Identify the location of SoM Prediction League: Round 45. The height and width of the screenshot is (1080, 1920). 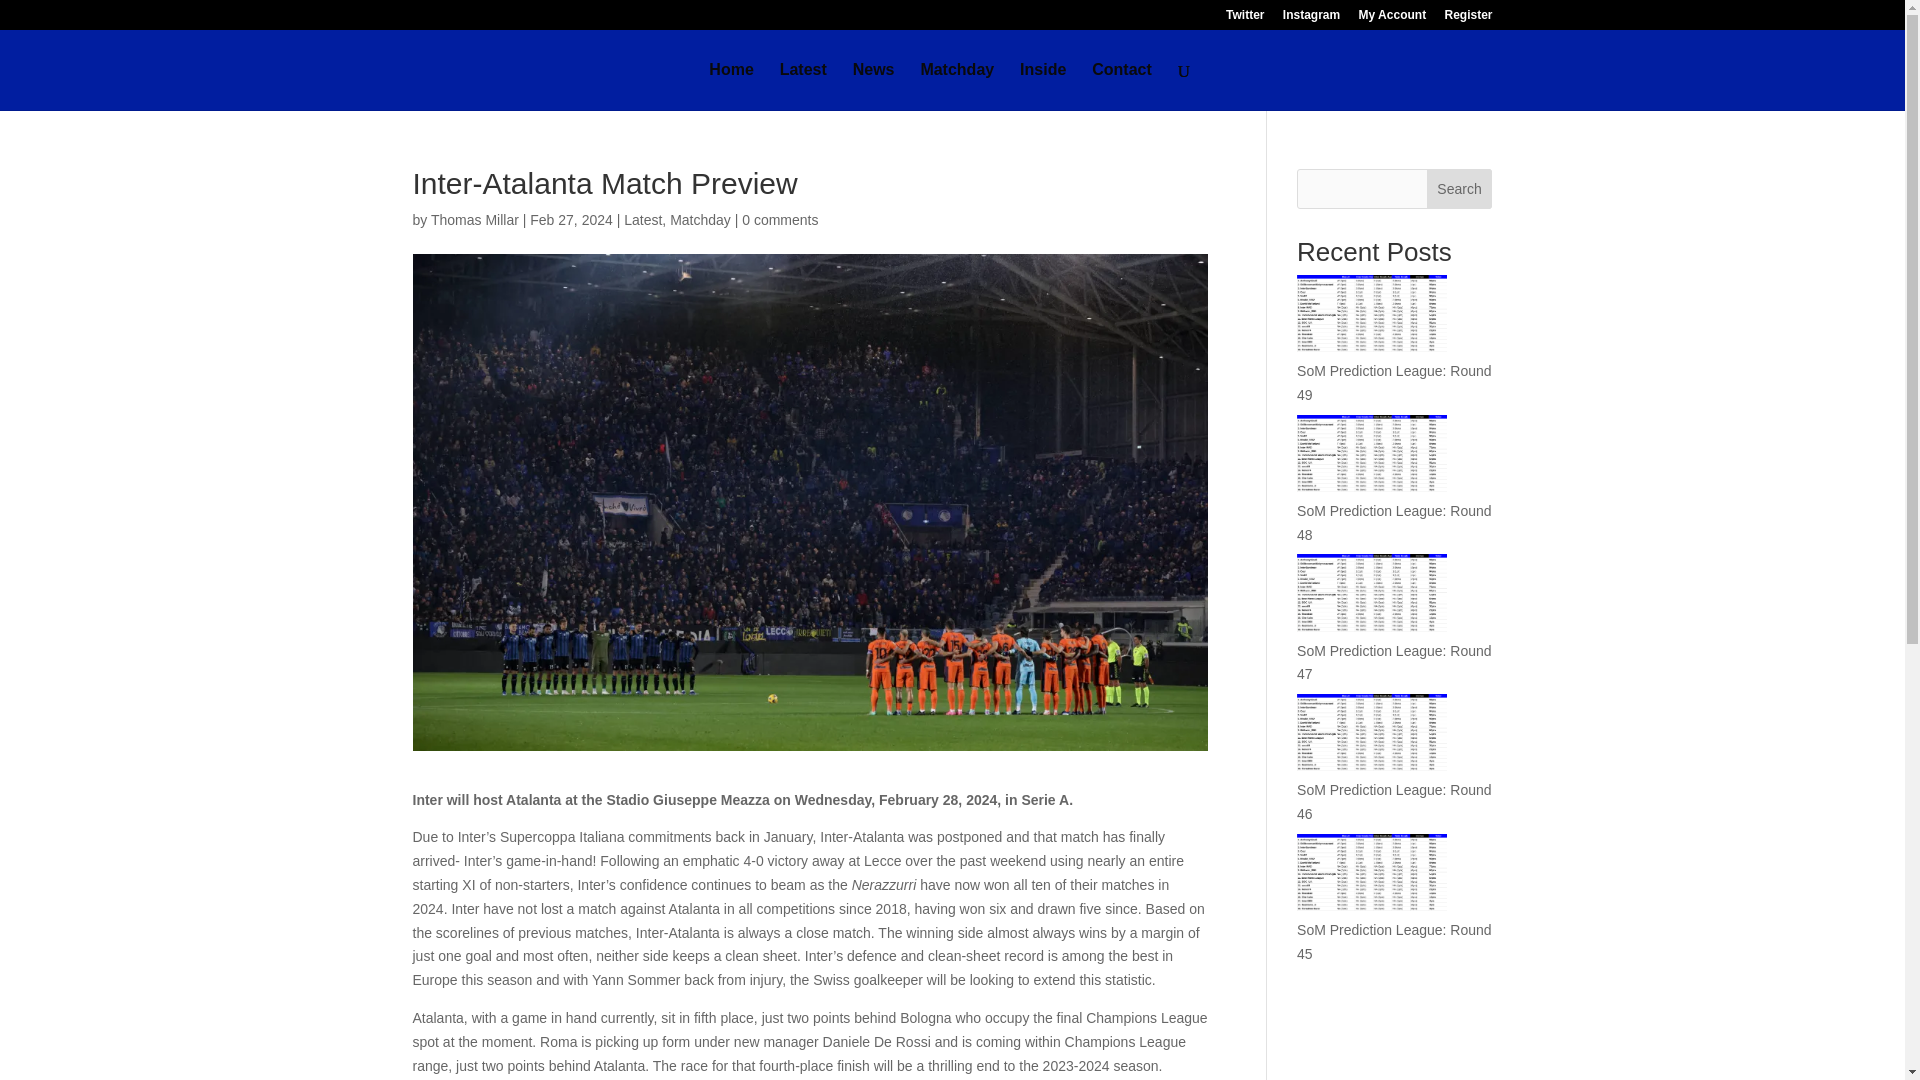
(1394, 942).